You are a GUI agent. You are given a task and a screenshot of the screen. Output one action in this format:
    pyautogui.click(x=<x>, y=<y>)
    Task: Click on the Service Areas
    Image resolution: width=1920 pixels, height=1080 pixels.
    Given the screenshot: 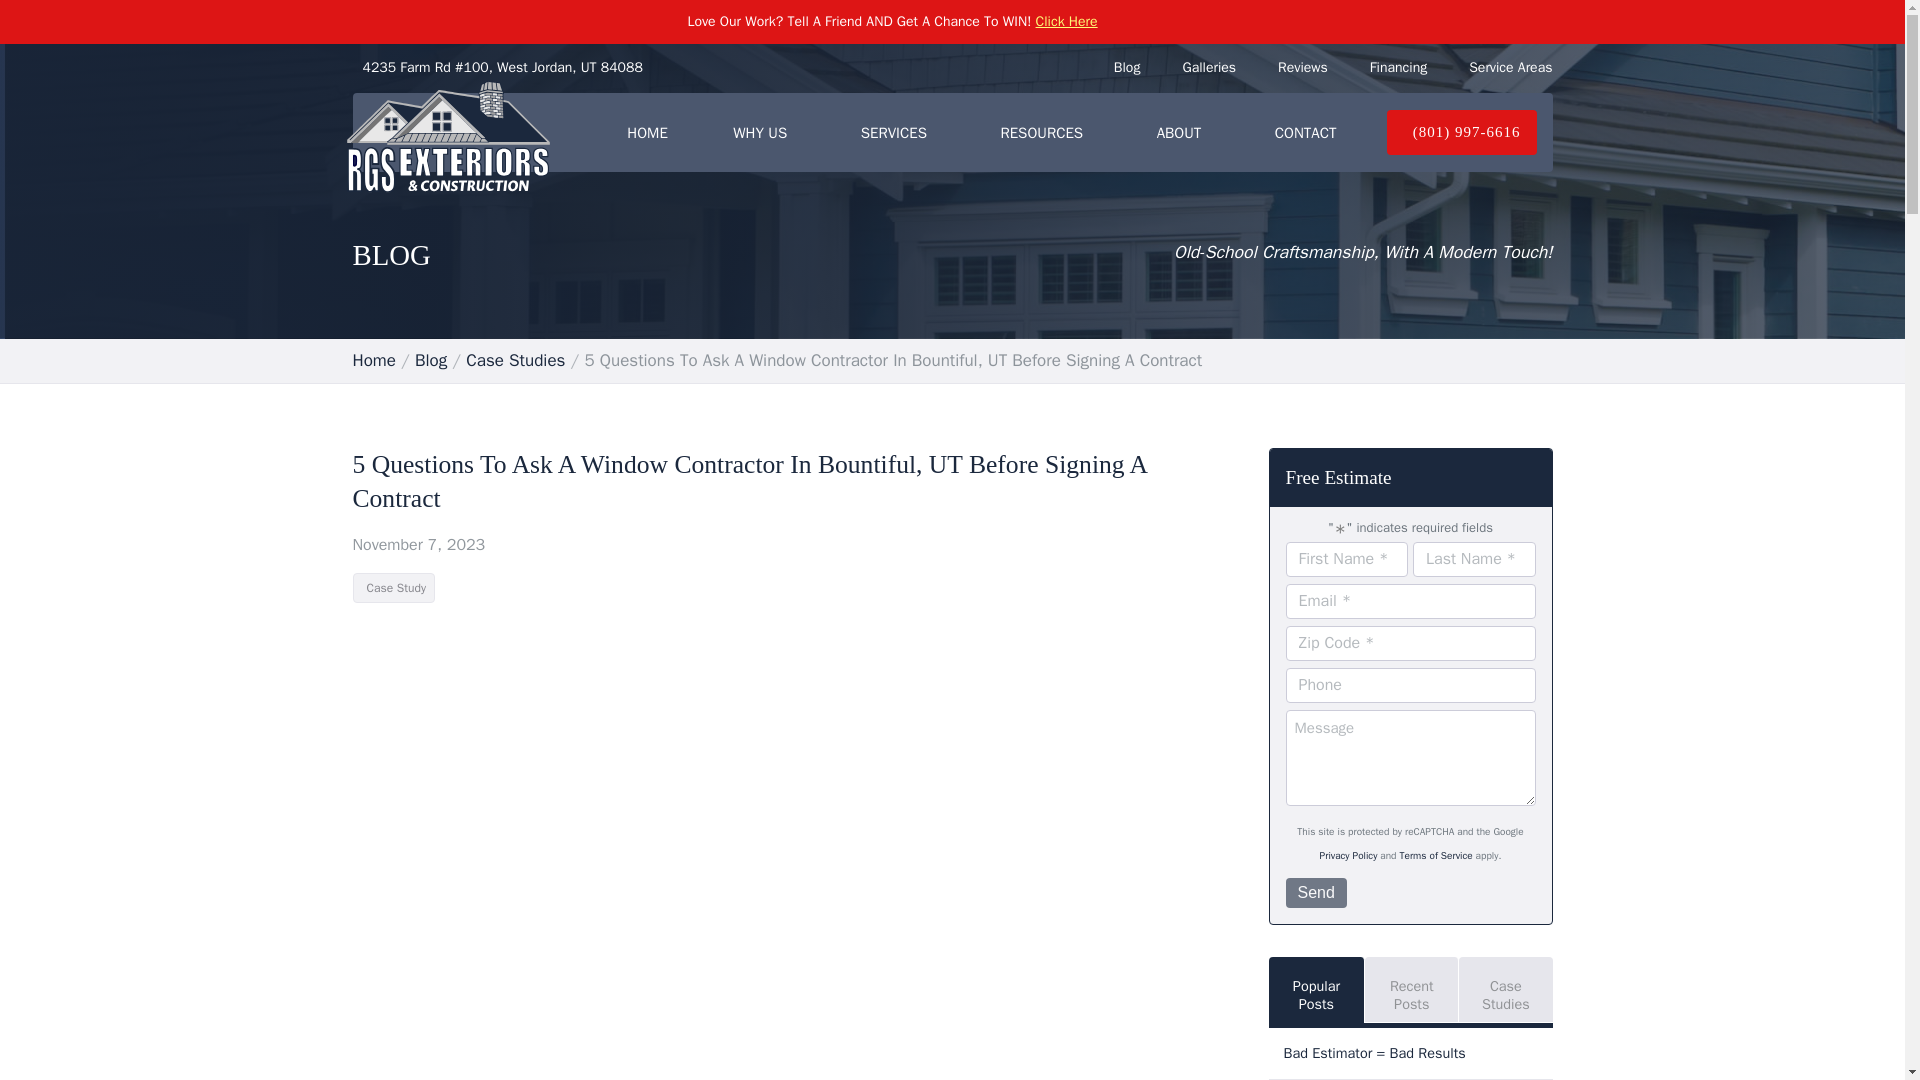 What is the action you would take?
    pyautogui.click(x=1510, y=67)
    